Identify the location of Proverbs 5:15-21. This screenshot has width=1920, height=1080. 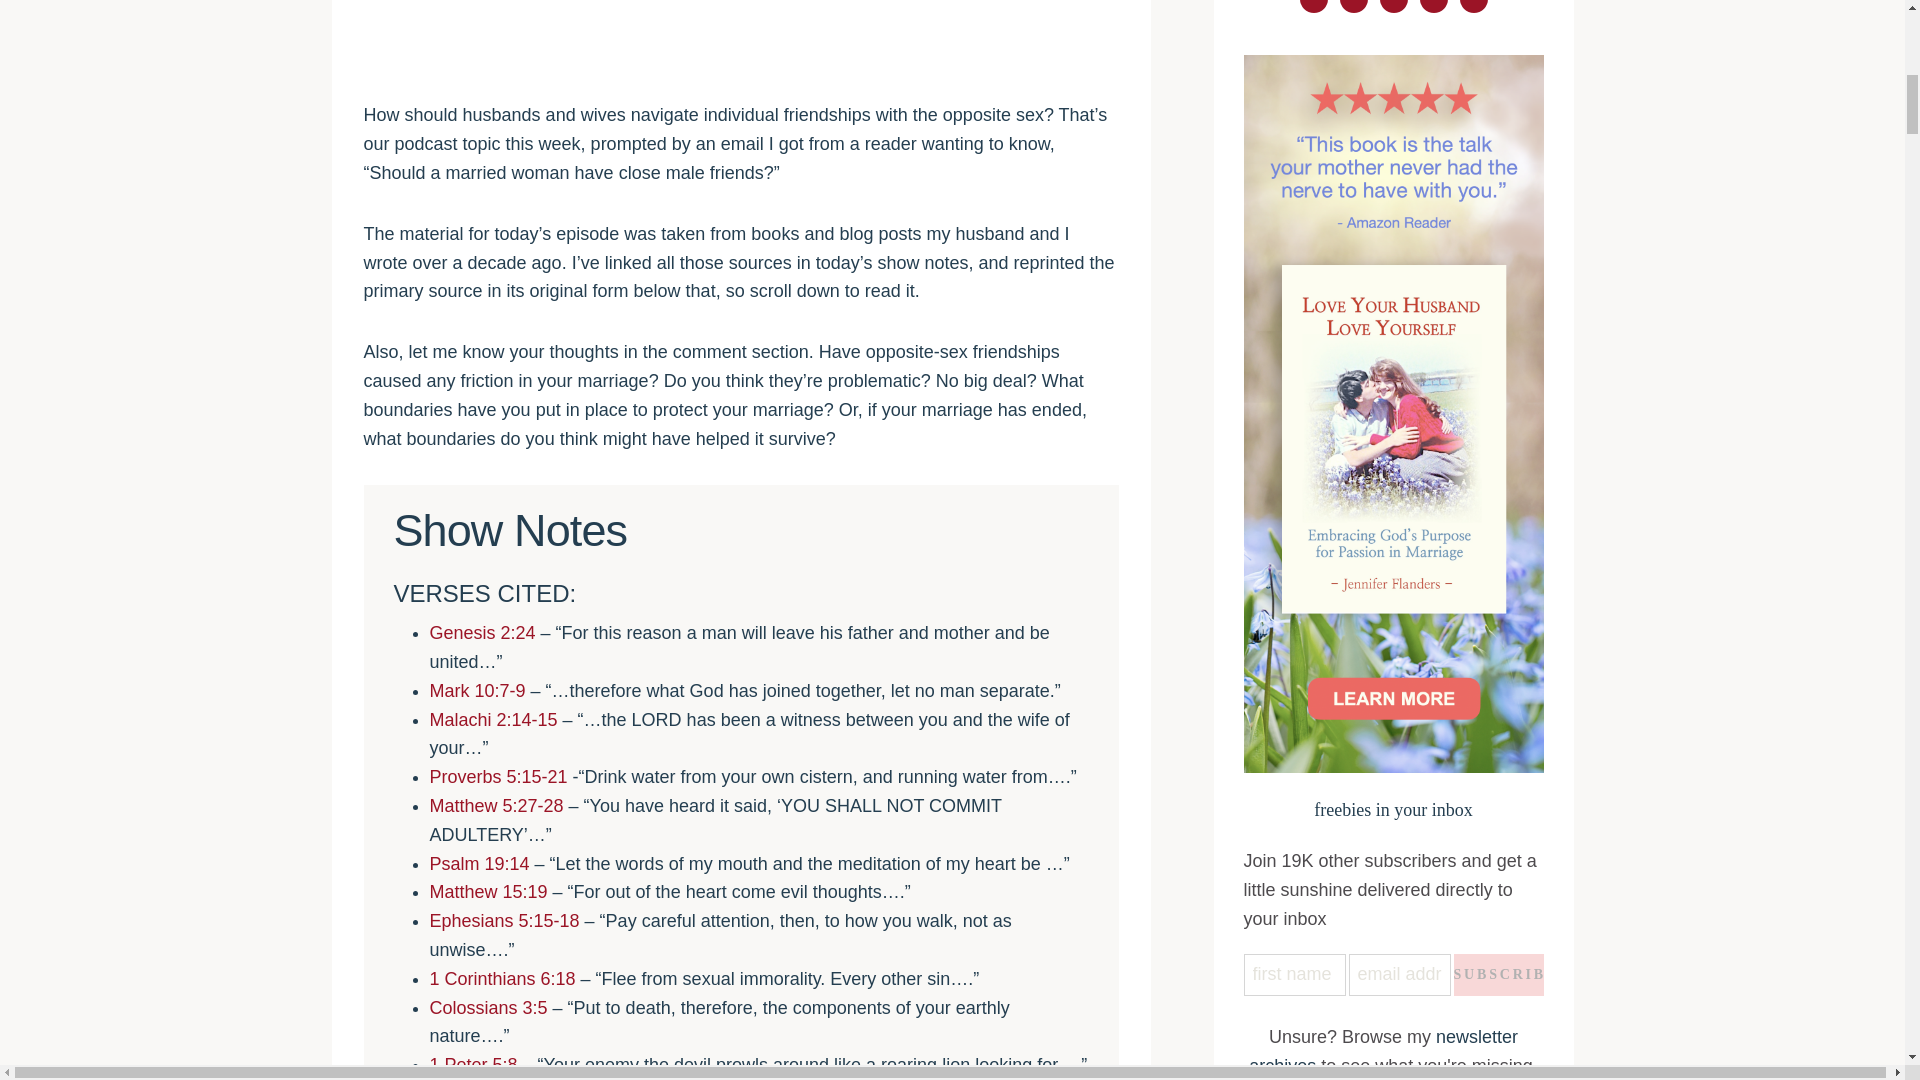
(499, 776).